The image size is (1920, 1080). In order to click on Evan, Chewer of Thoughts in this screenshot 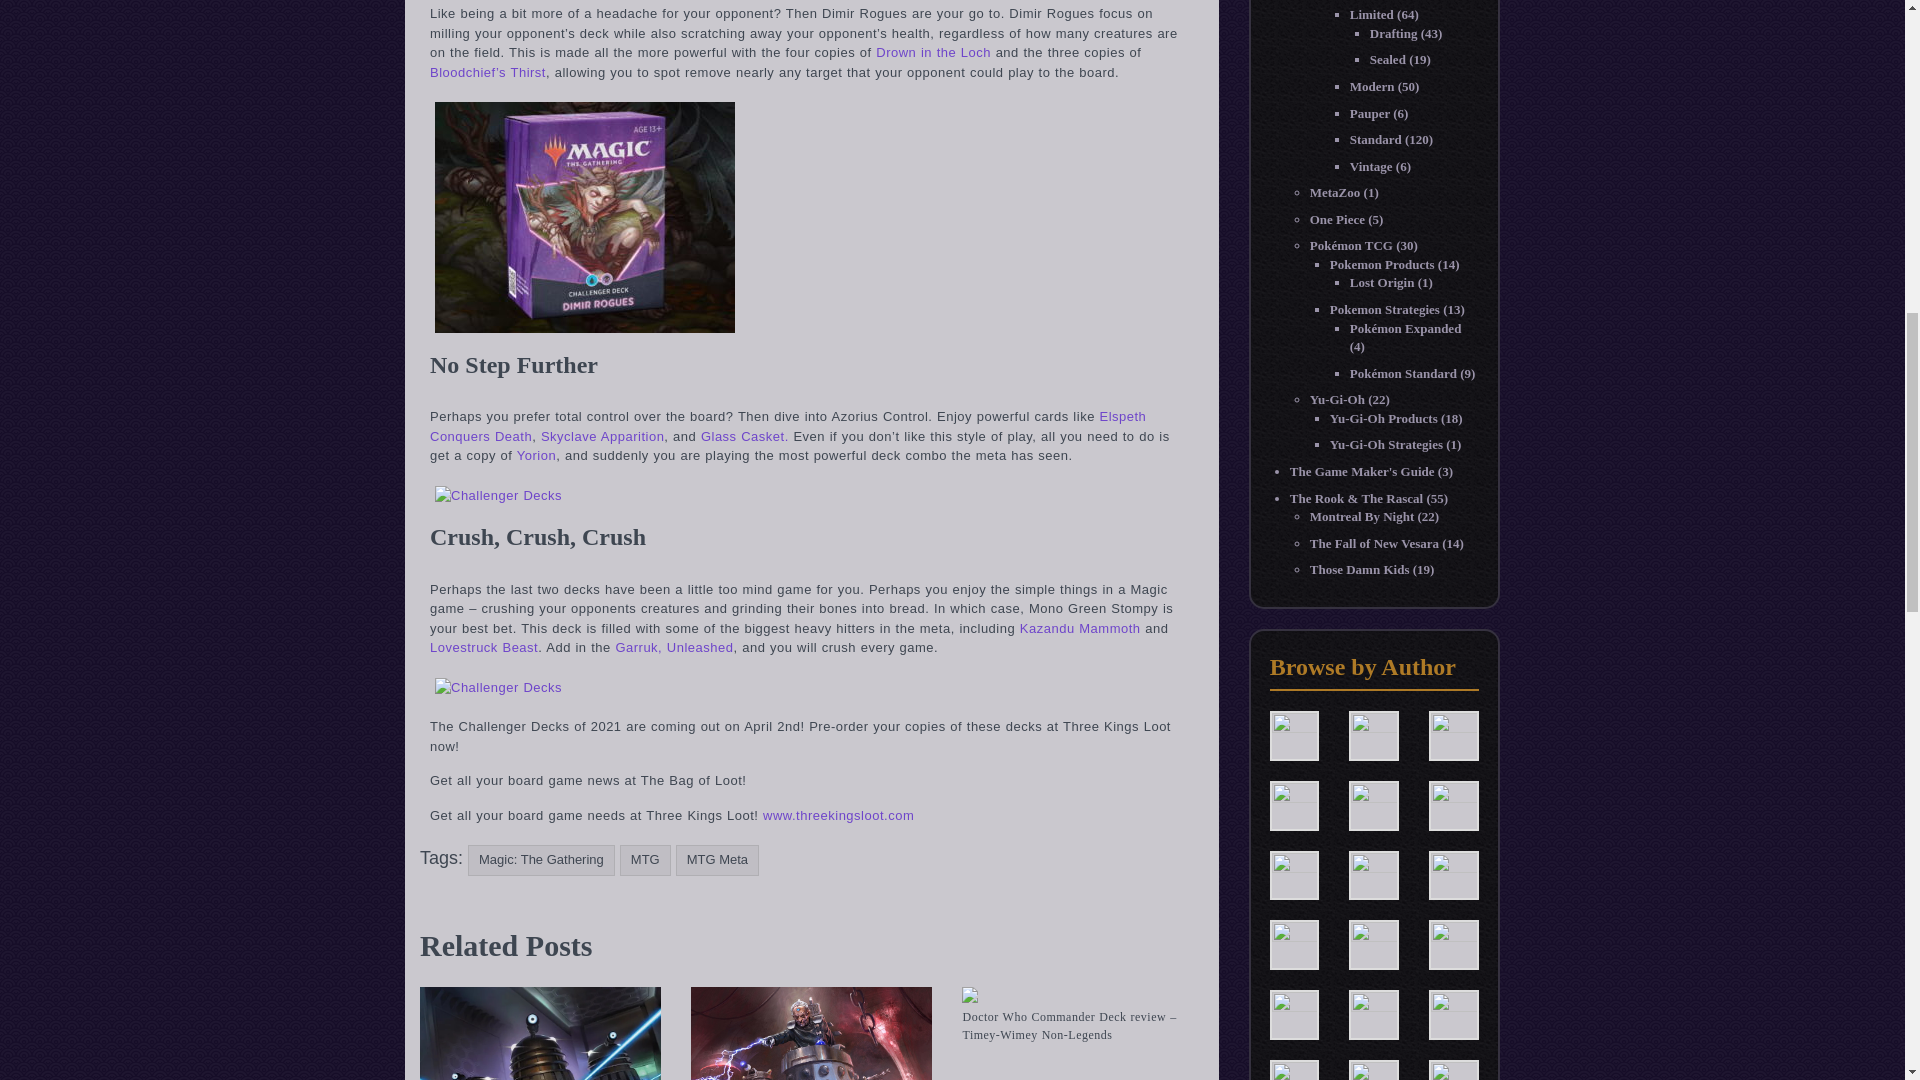, I will do `click(1294, 874)`.